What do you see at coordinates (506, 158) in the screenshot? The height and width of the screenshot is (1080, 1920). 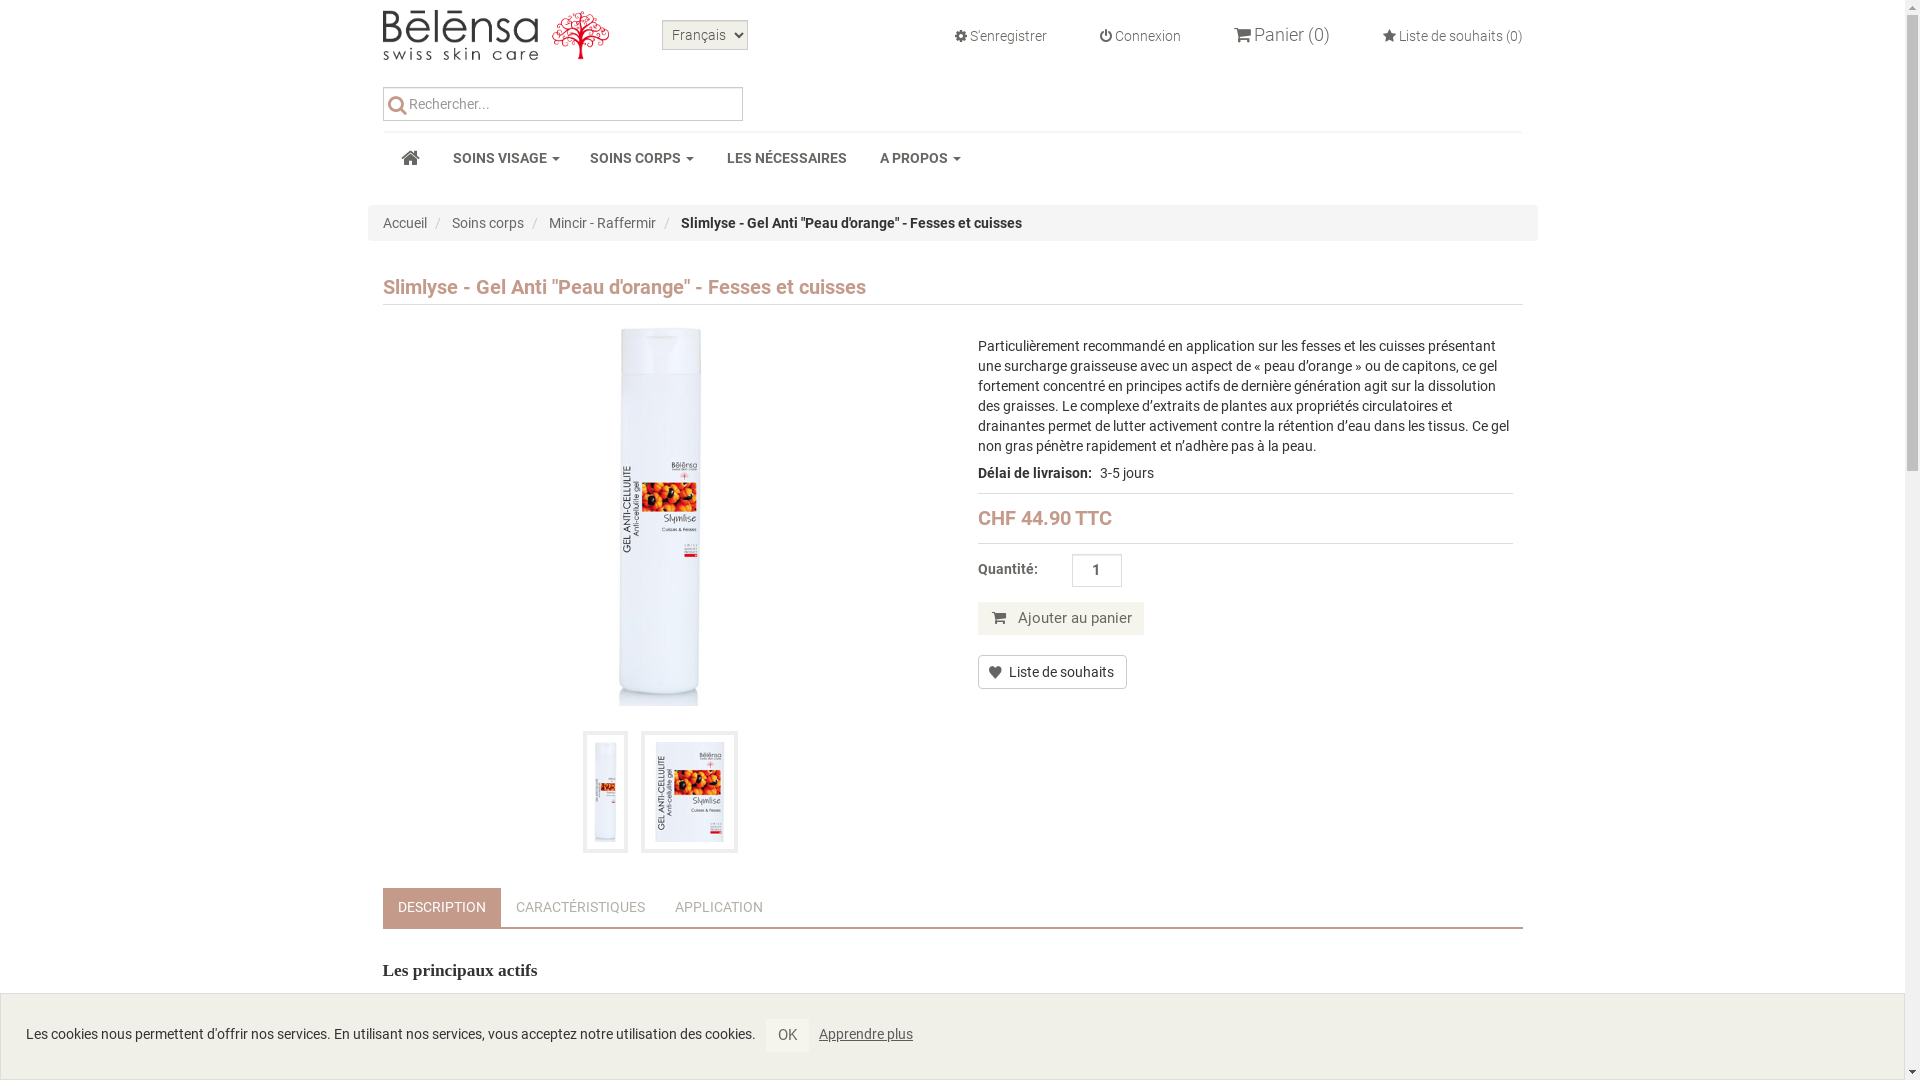 I see `SOINS VISAGE` at bounding box center [506, 158].